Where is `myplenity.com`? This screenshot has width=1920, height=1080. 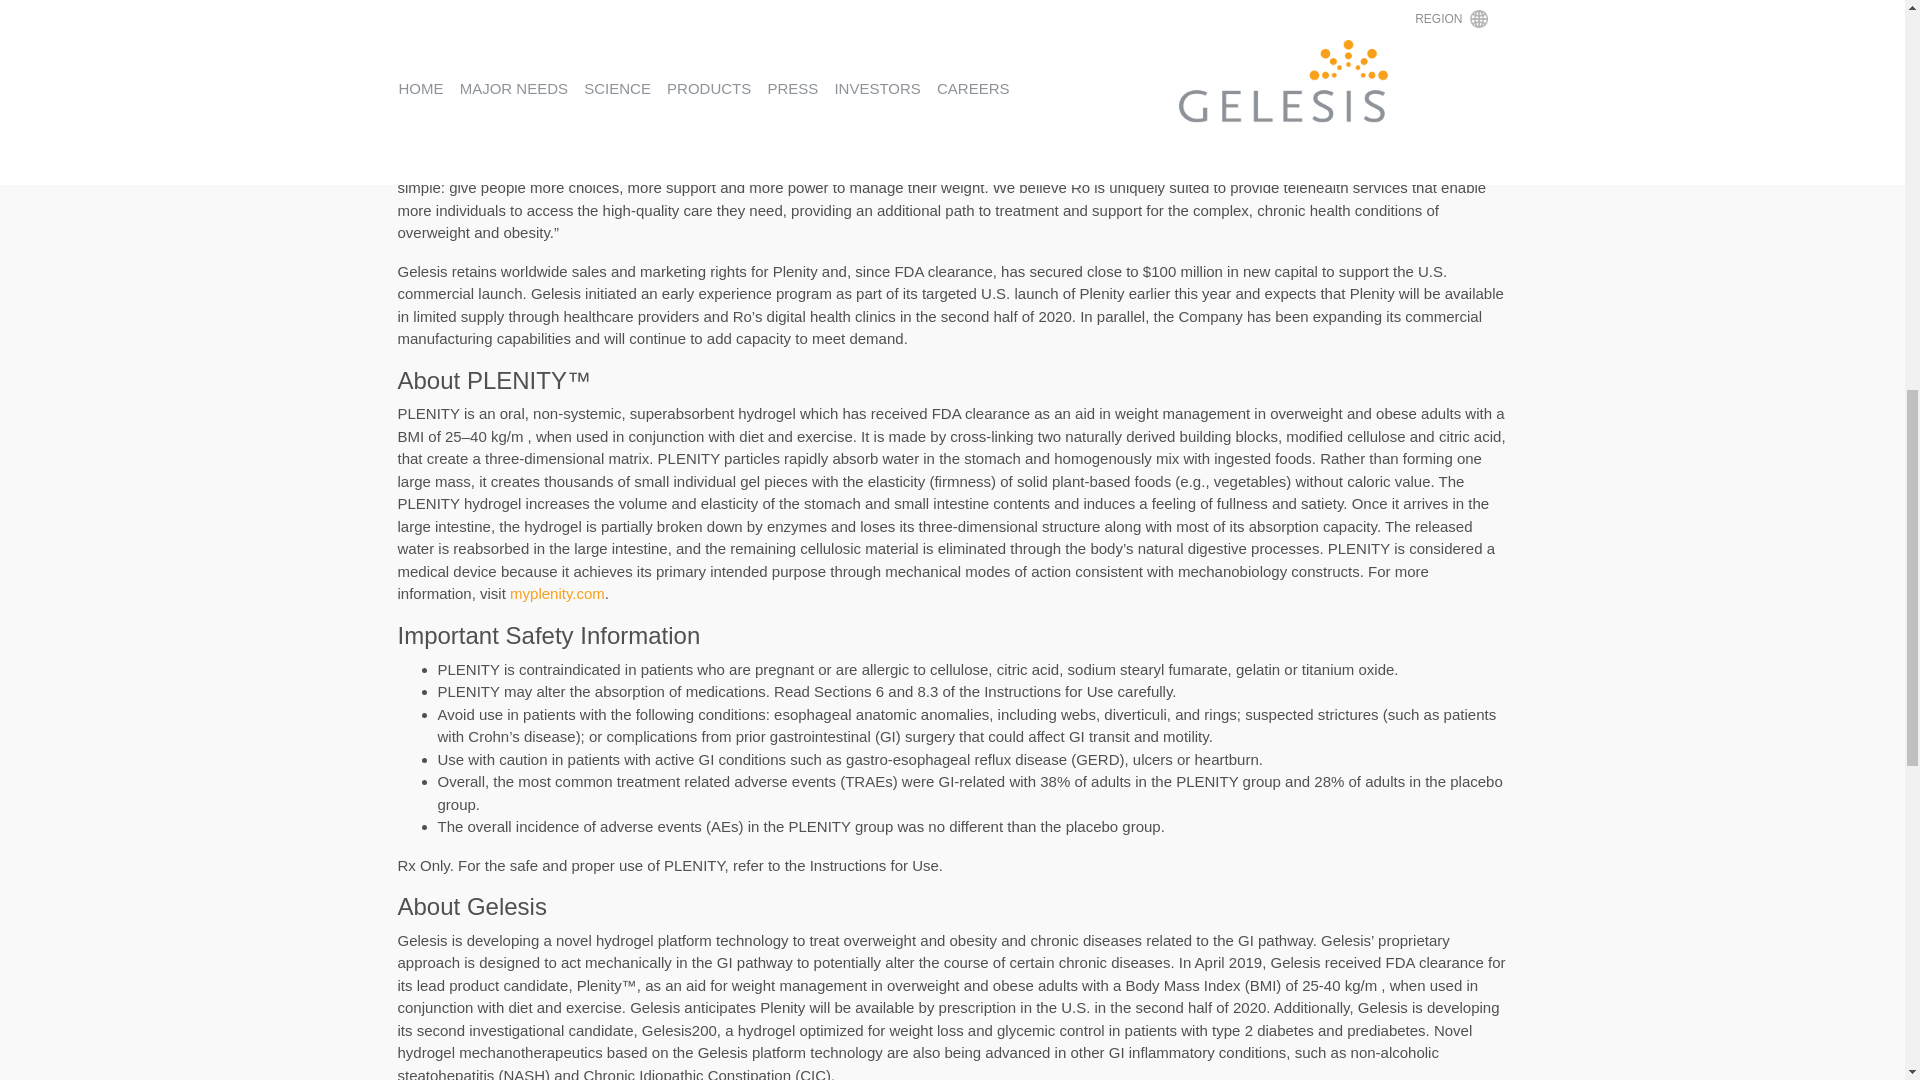 myplenity.com is located at coordinates (557, 593).